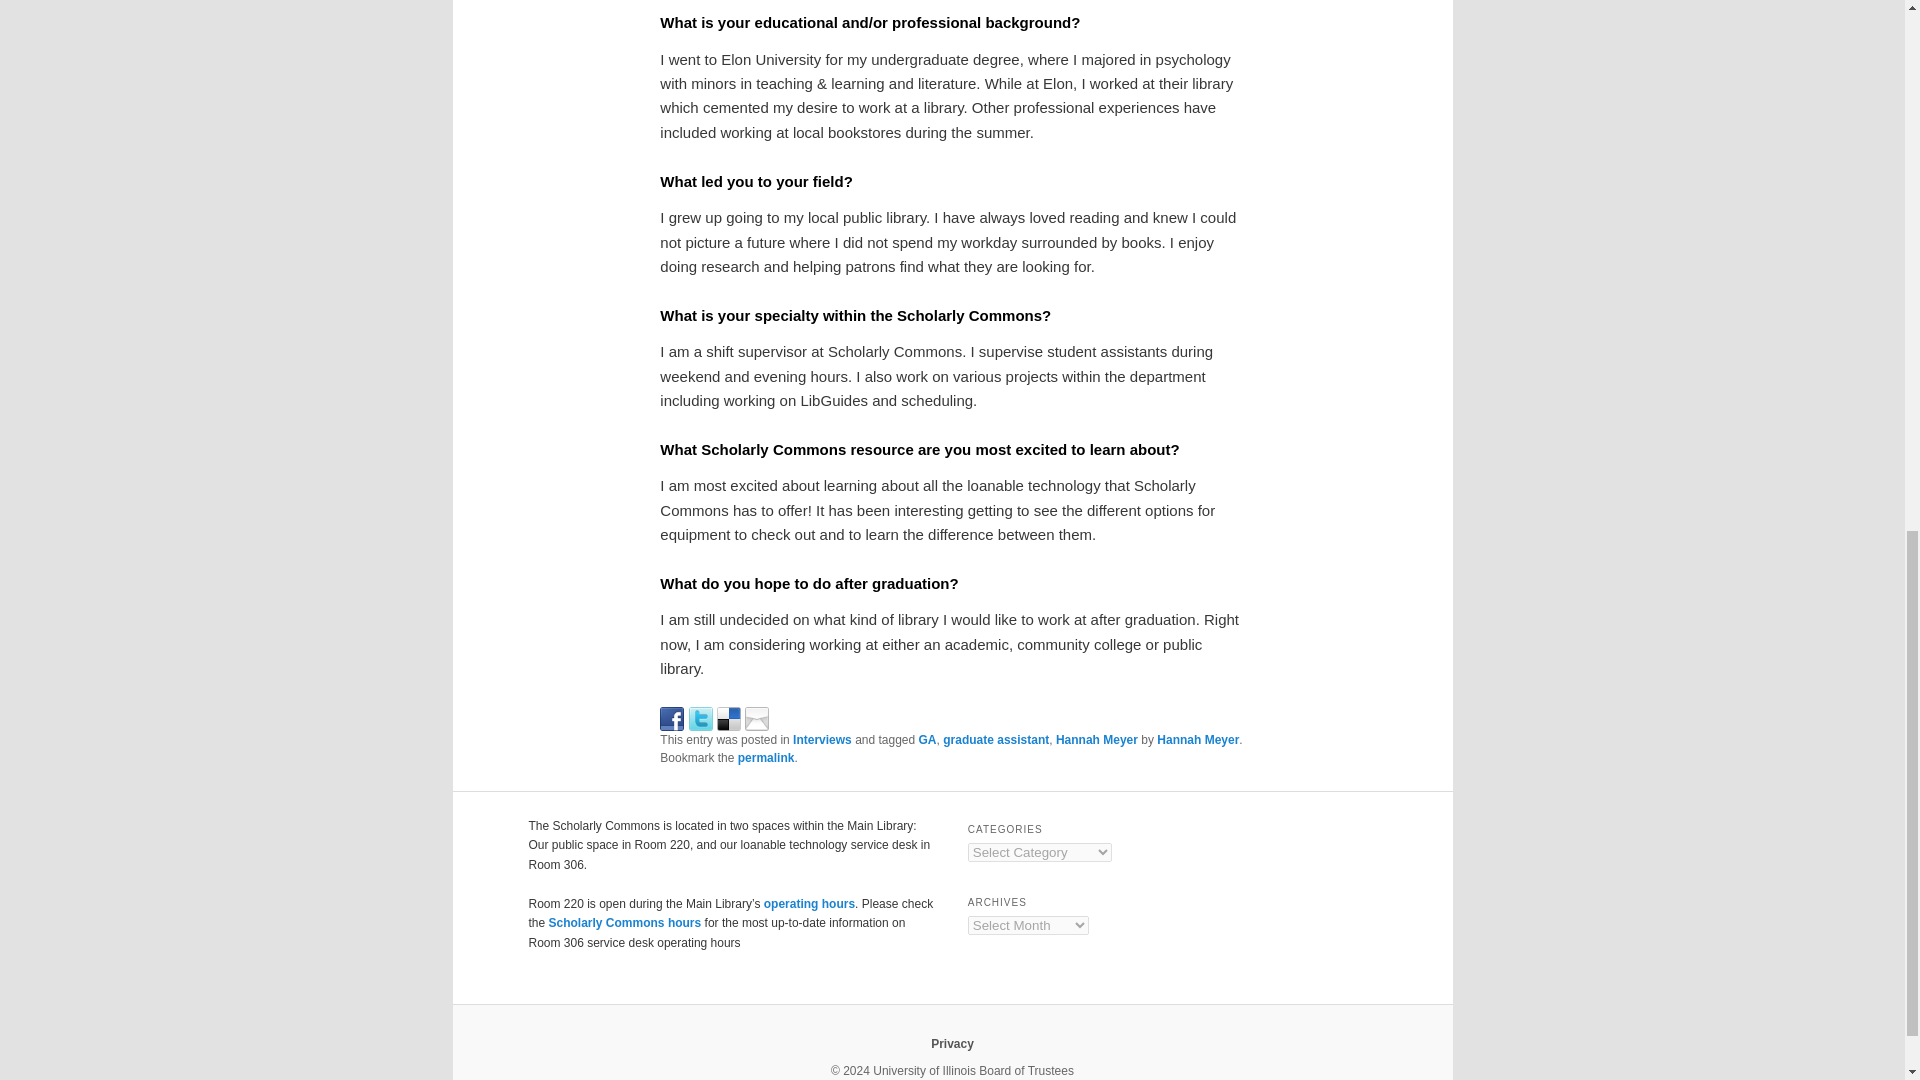 The width and height of the screenshot is (1920, 1080). What do you see at coordinates (766, 757) in the screenshot?
I see `permalink` at bounding box center [766, 757].